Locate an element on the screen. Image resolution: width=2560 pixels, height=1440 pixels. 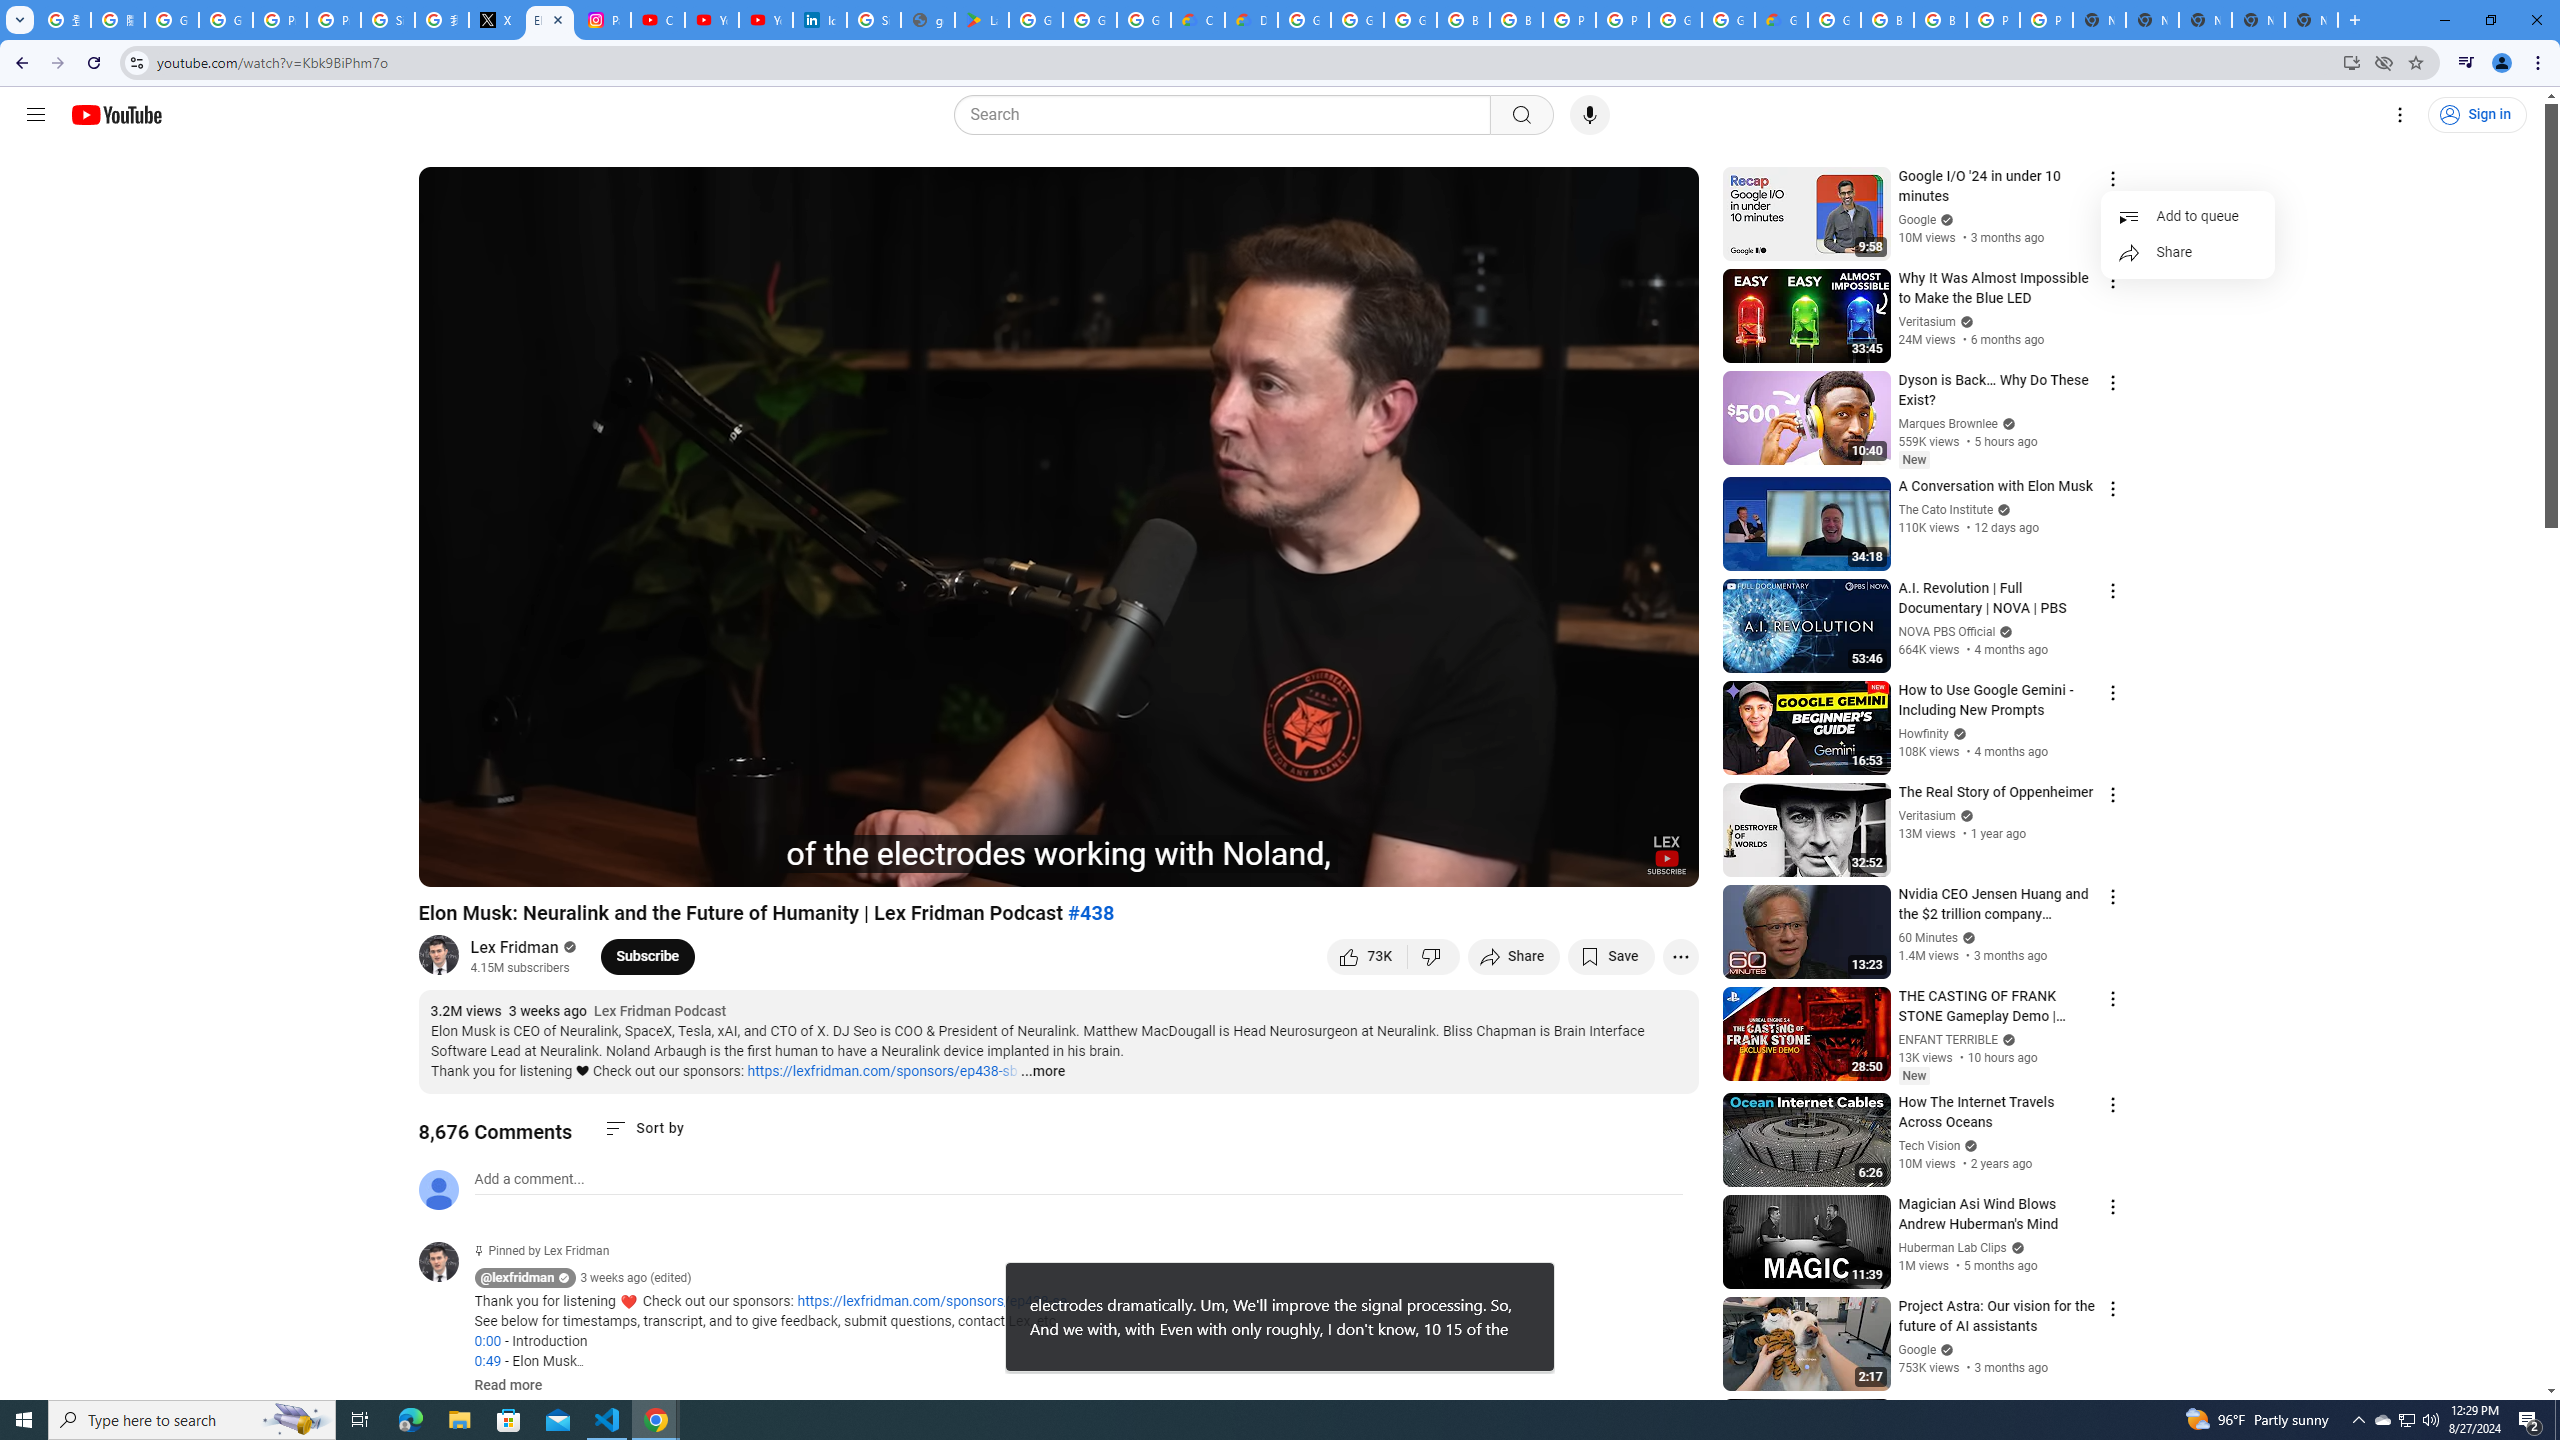
Last Shelter: Survival - Apps on Google Play is located at coordinates (982, 20).